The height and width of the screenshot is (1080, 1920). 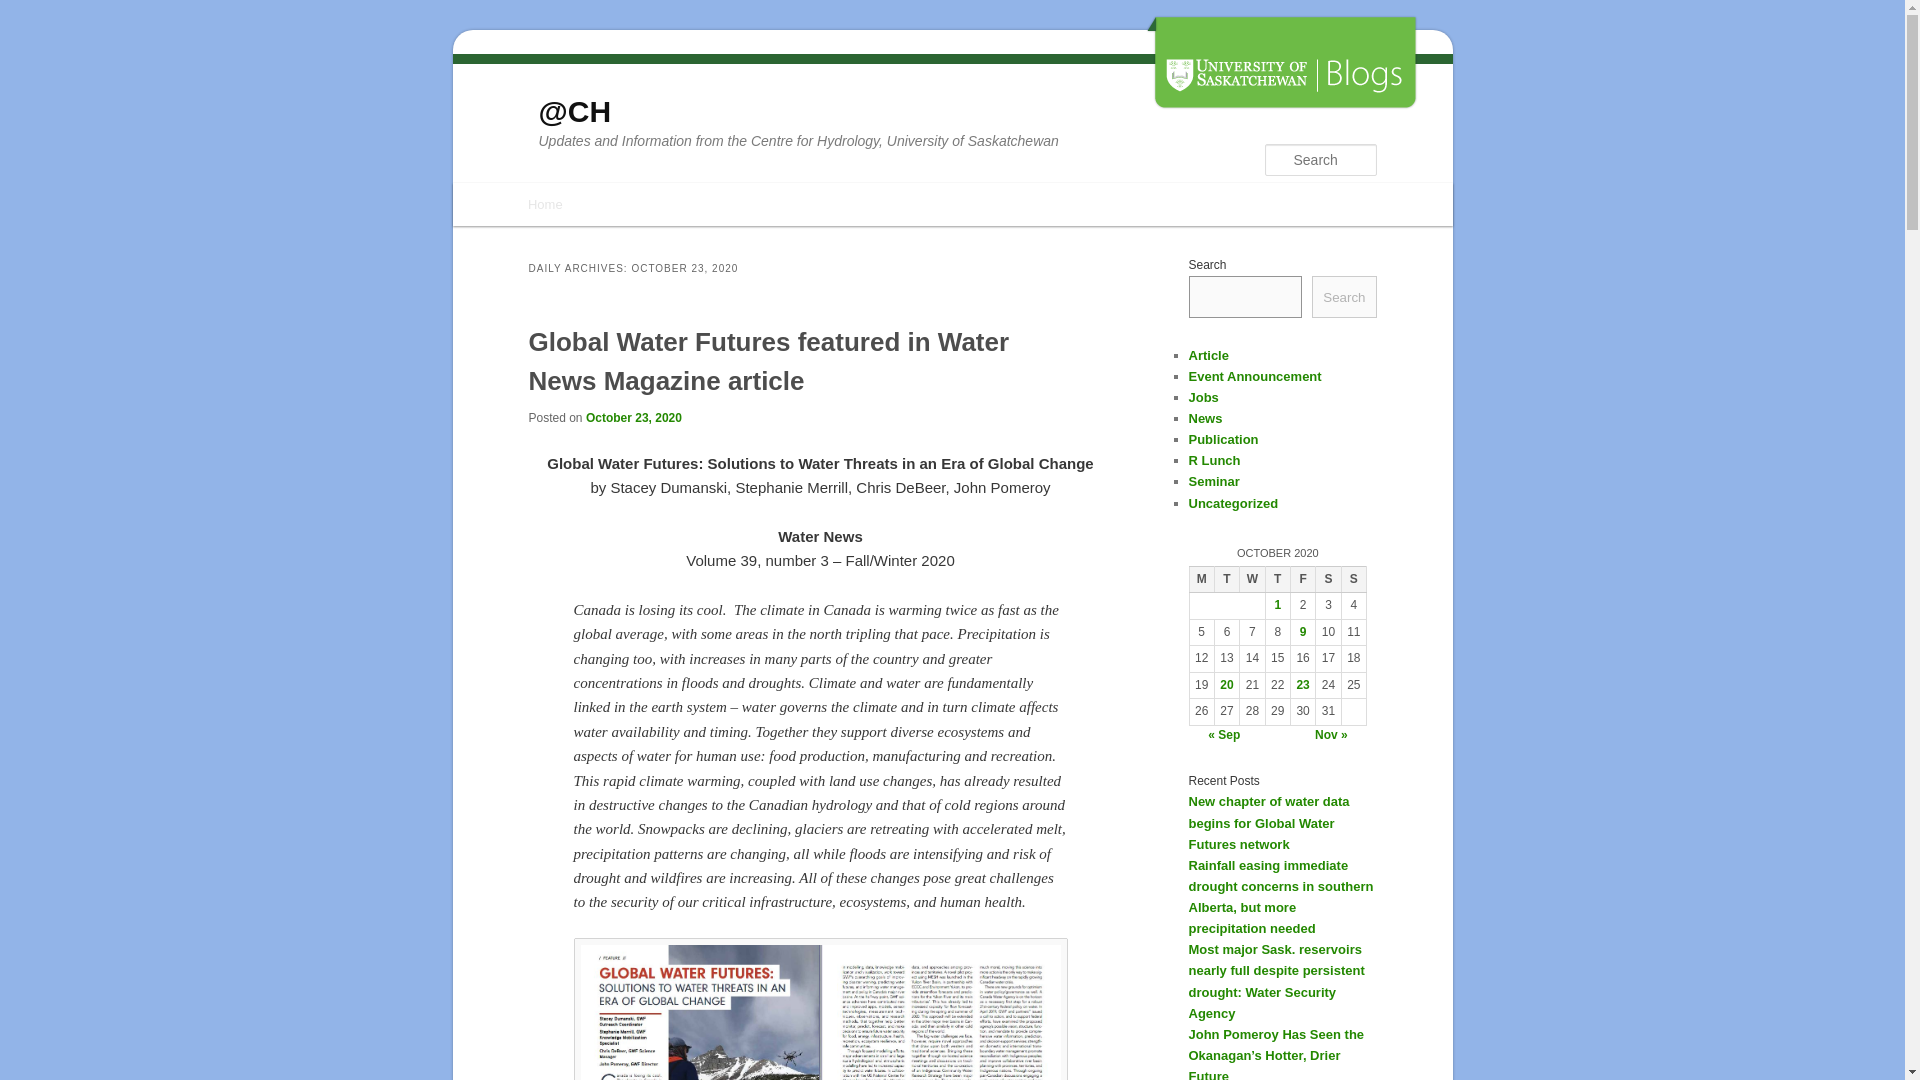 What do you see at coordinates (633, 418) in the screenshot?
I see `October 23, 2020` at bounding box center [633, 418].